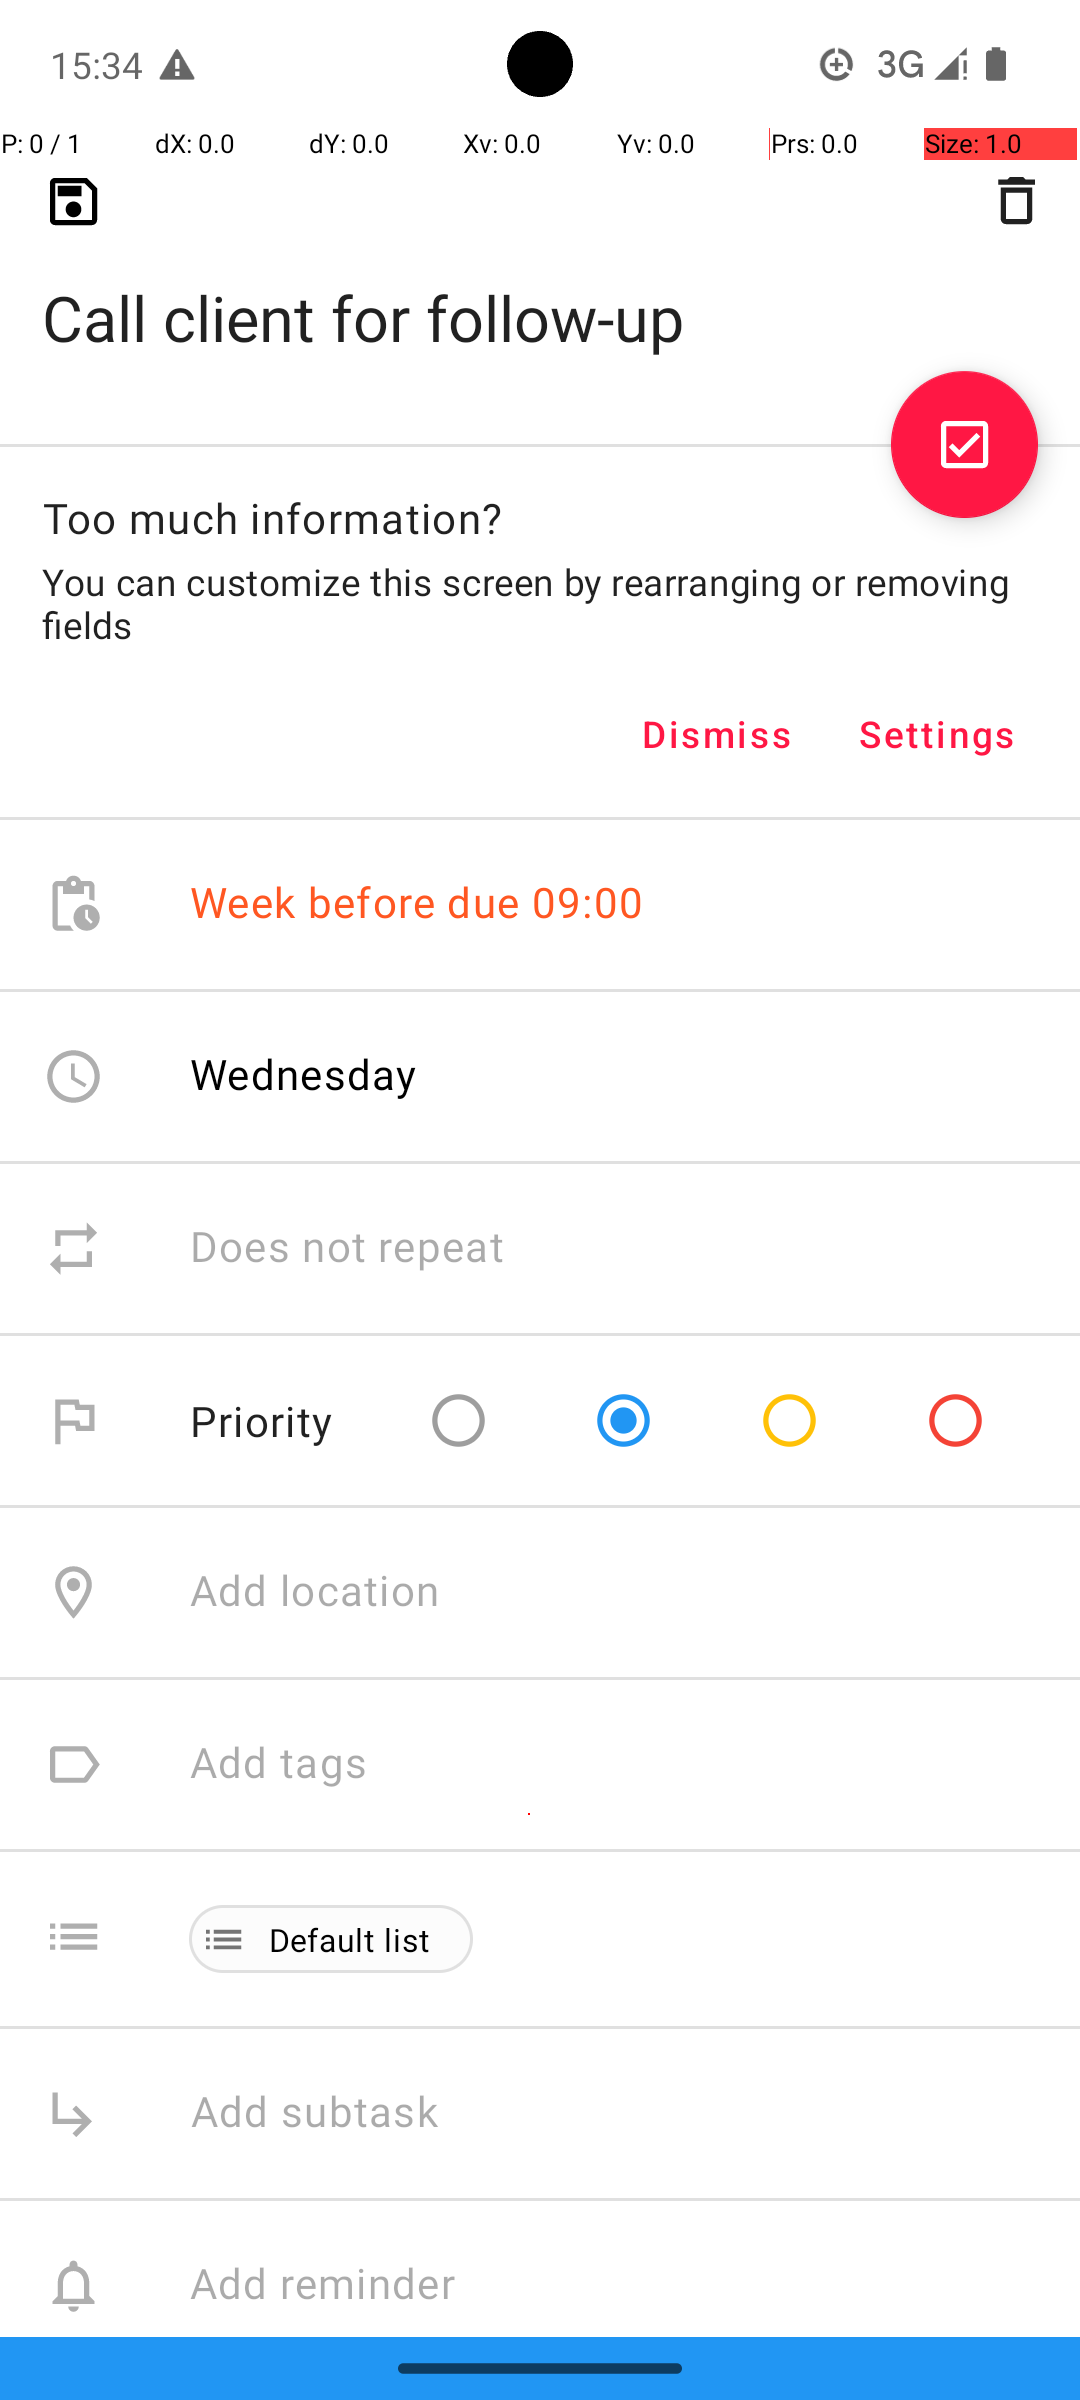 Image resolution: width=1080 pixels, height=2400 pixels. What do you see at coordinates (344, 2286) in the screenshot?
I see `Add reminder` at bounding box center [344, 2286].